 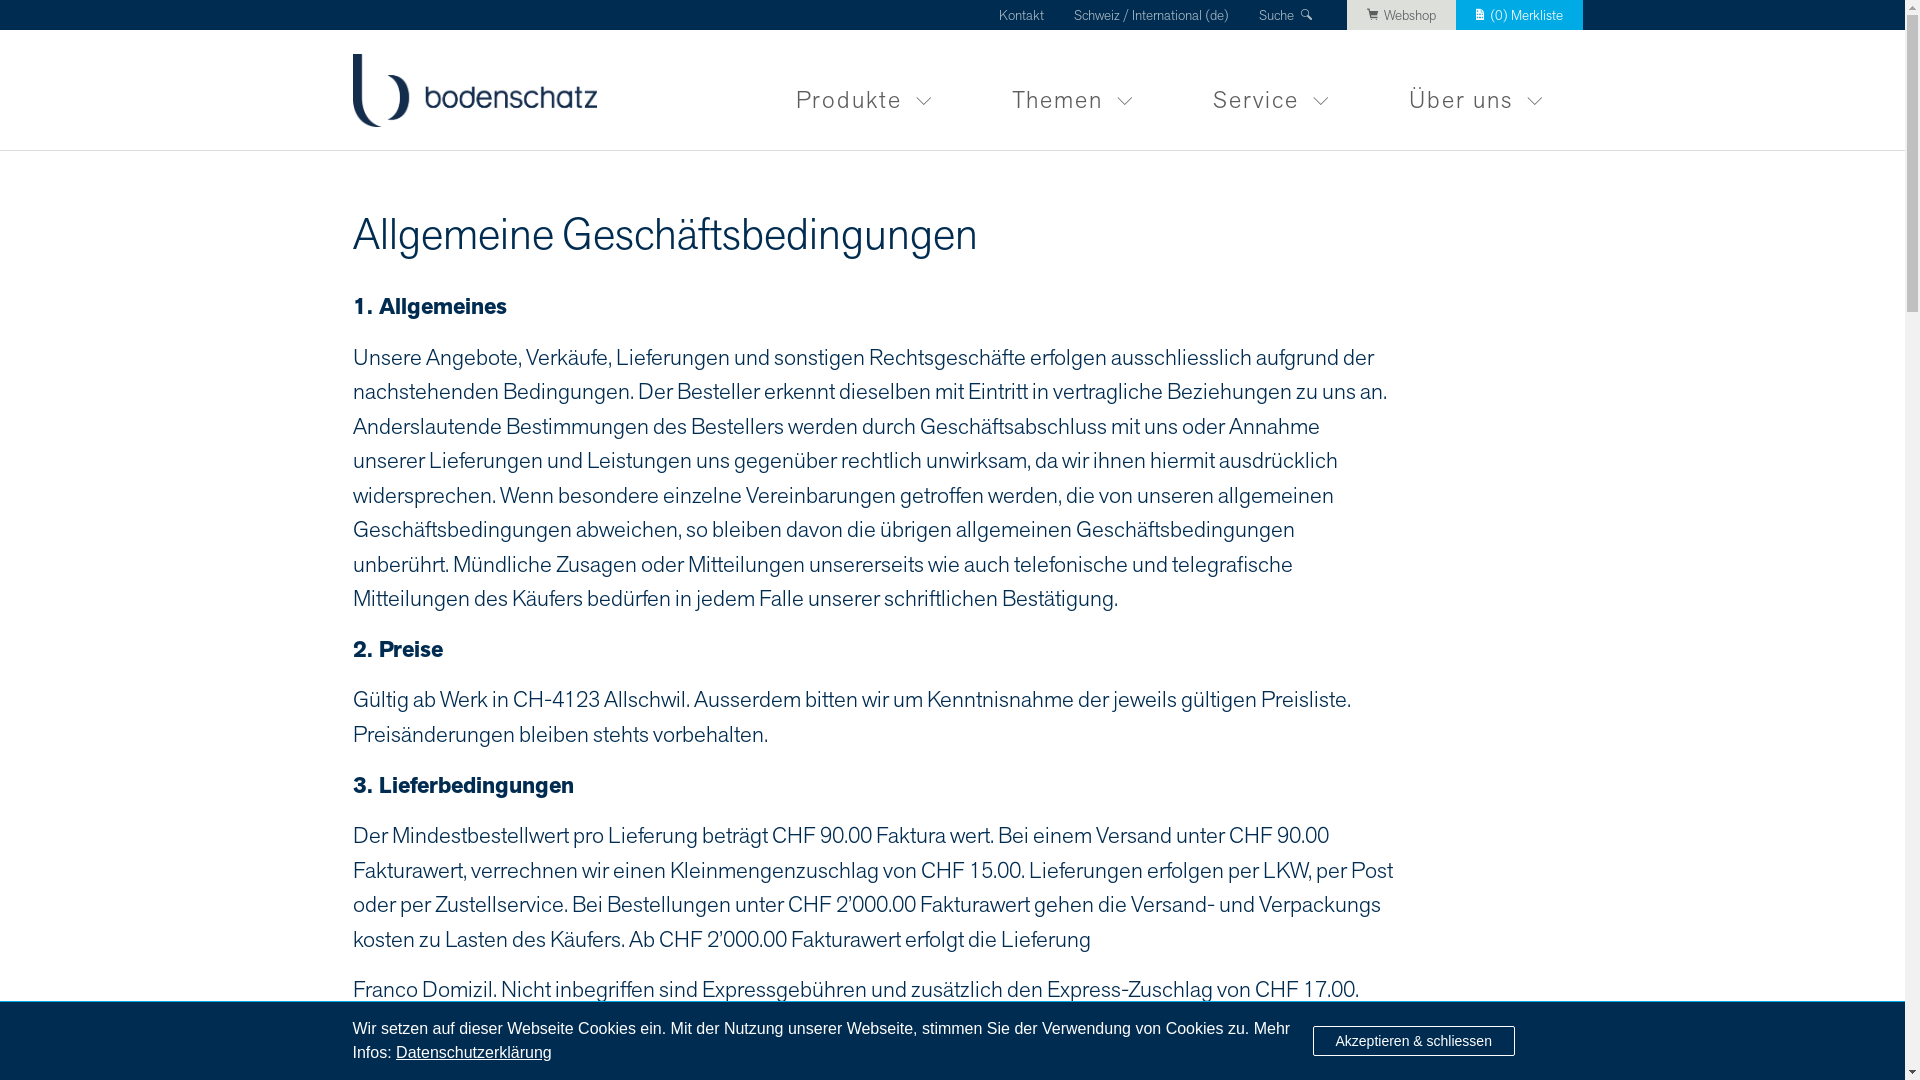 I want to click on (0) Merkliste, so click(x=1520, y=15).